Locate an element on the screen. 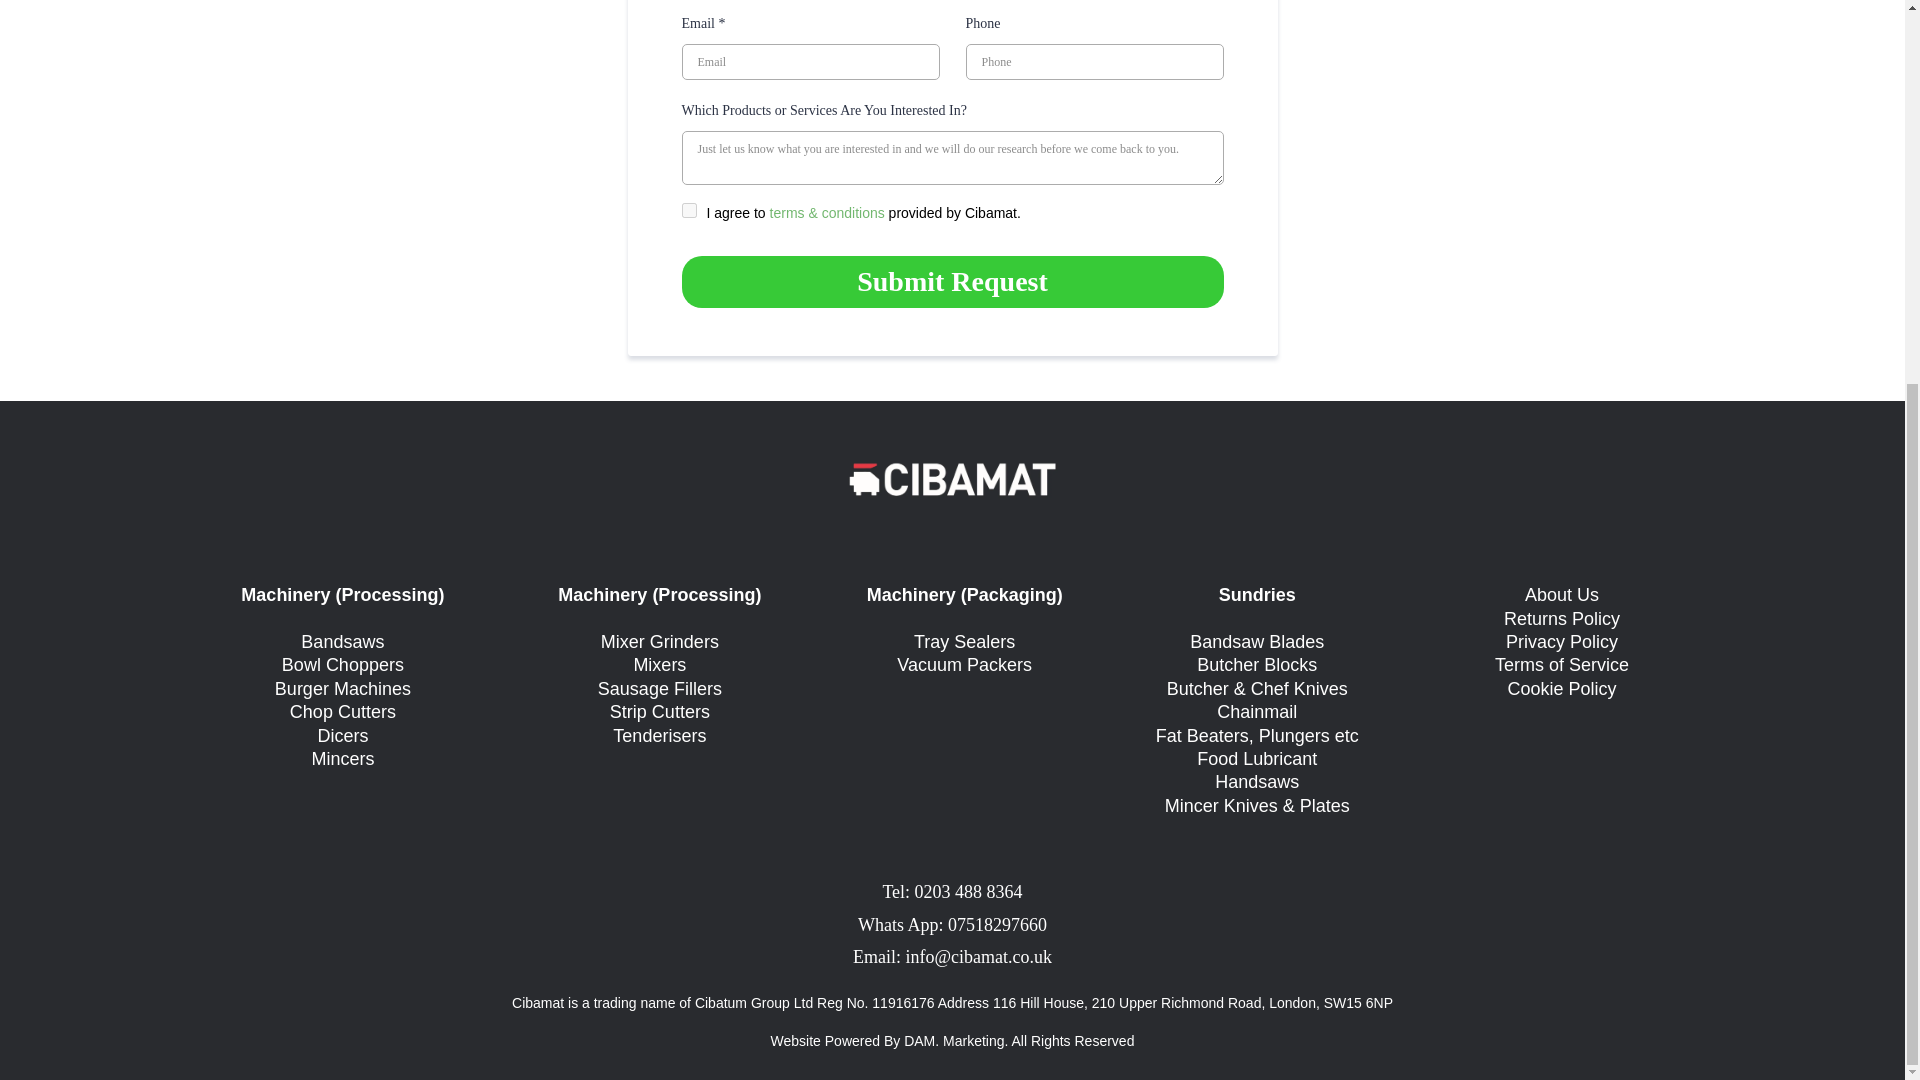 This screenshot has width=1920, height=1080. Mixers is located at coordinates (659, 664).